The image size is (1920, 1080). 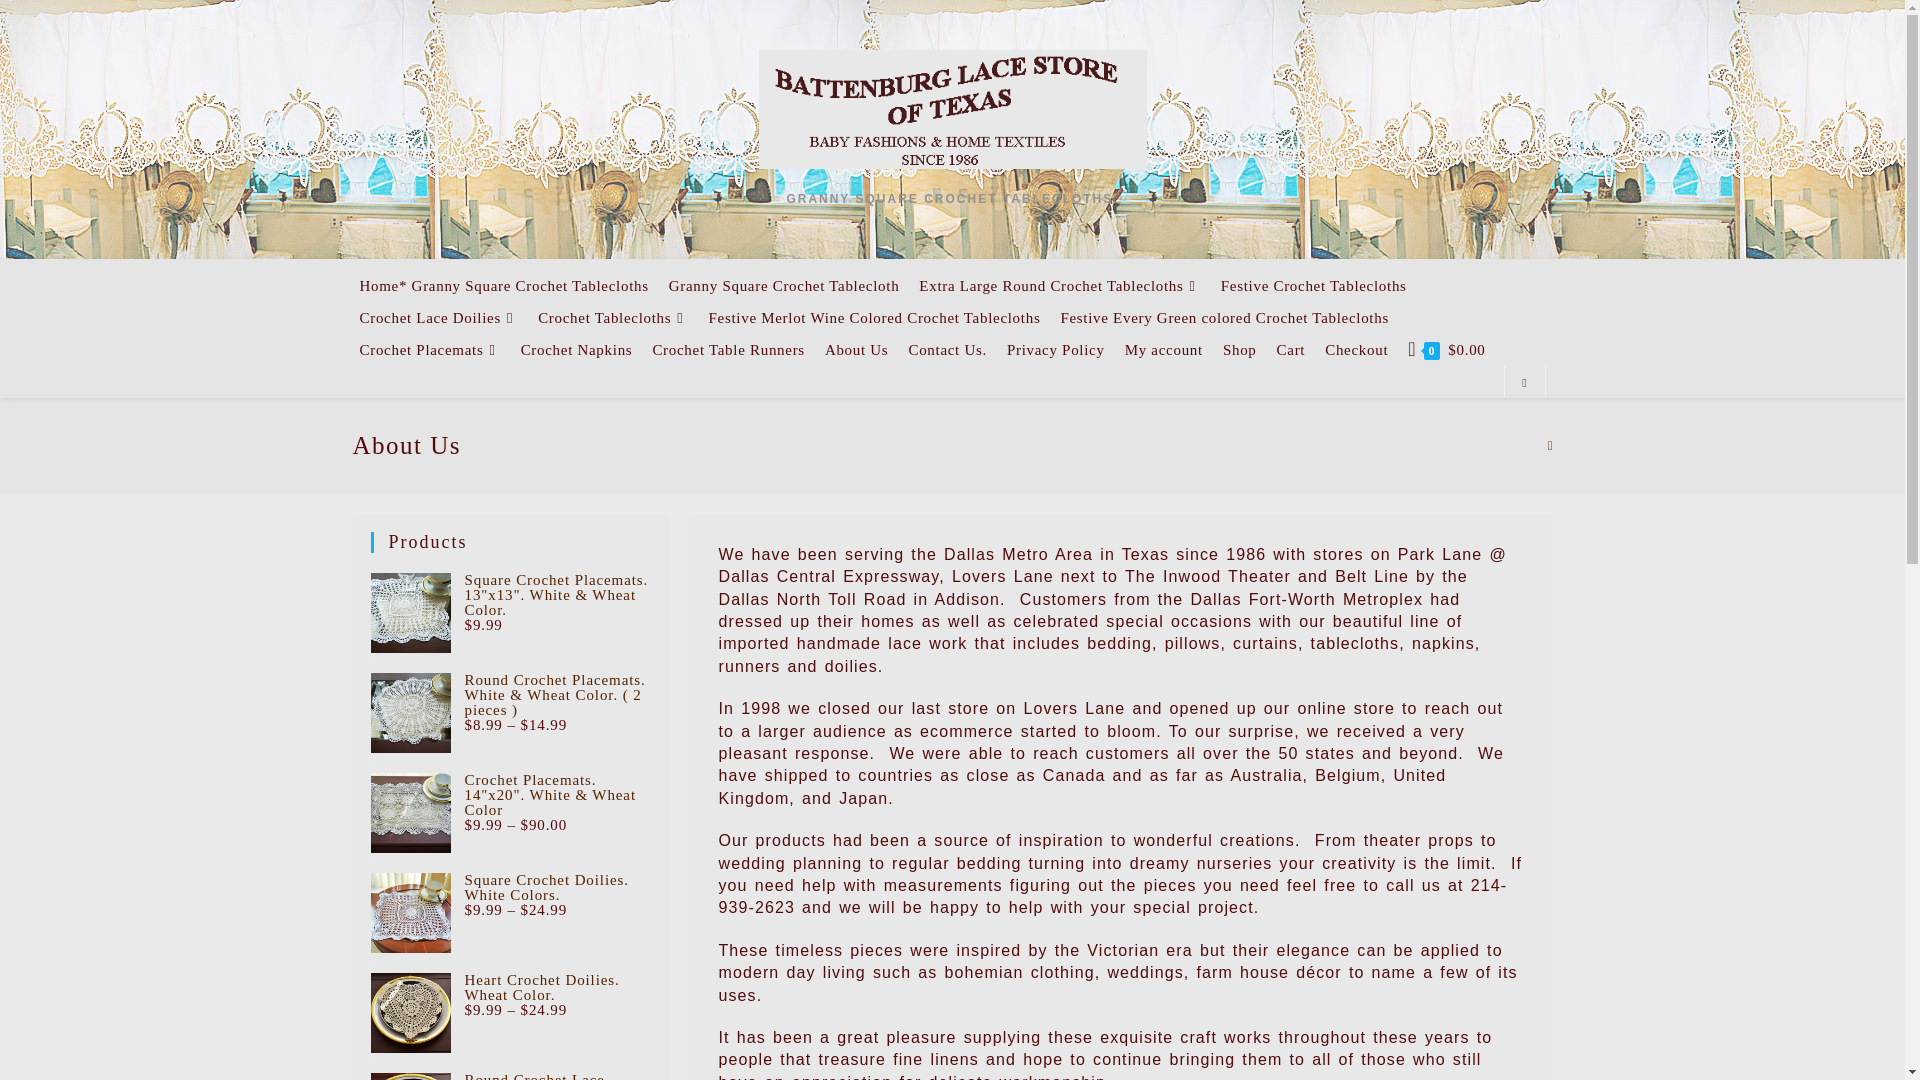 What do you see at coordinates (874, 318) in the screenshot?
I see `Festive Merlot Wine Colored Crochet Tablecloths` at bounding box center [874, 318].